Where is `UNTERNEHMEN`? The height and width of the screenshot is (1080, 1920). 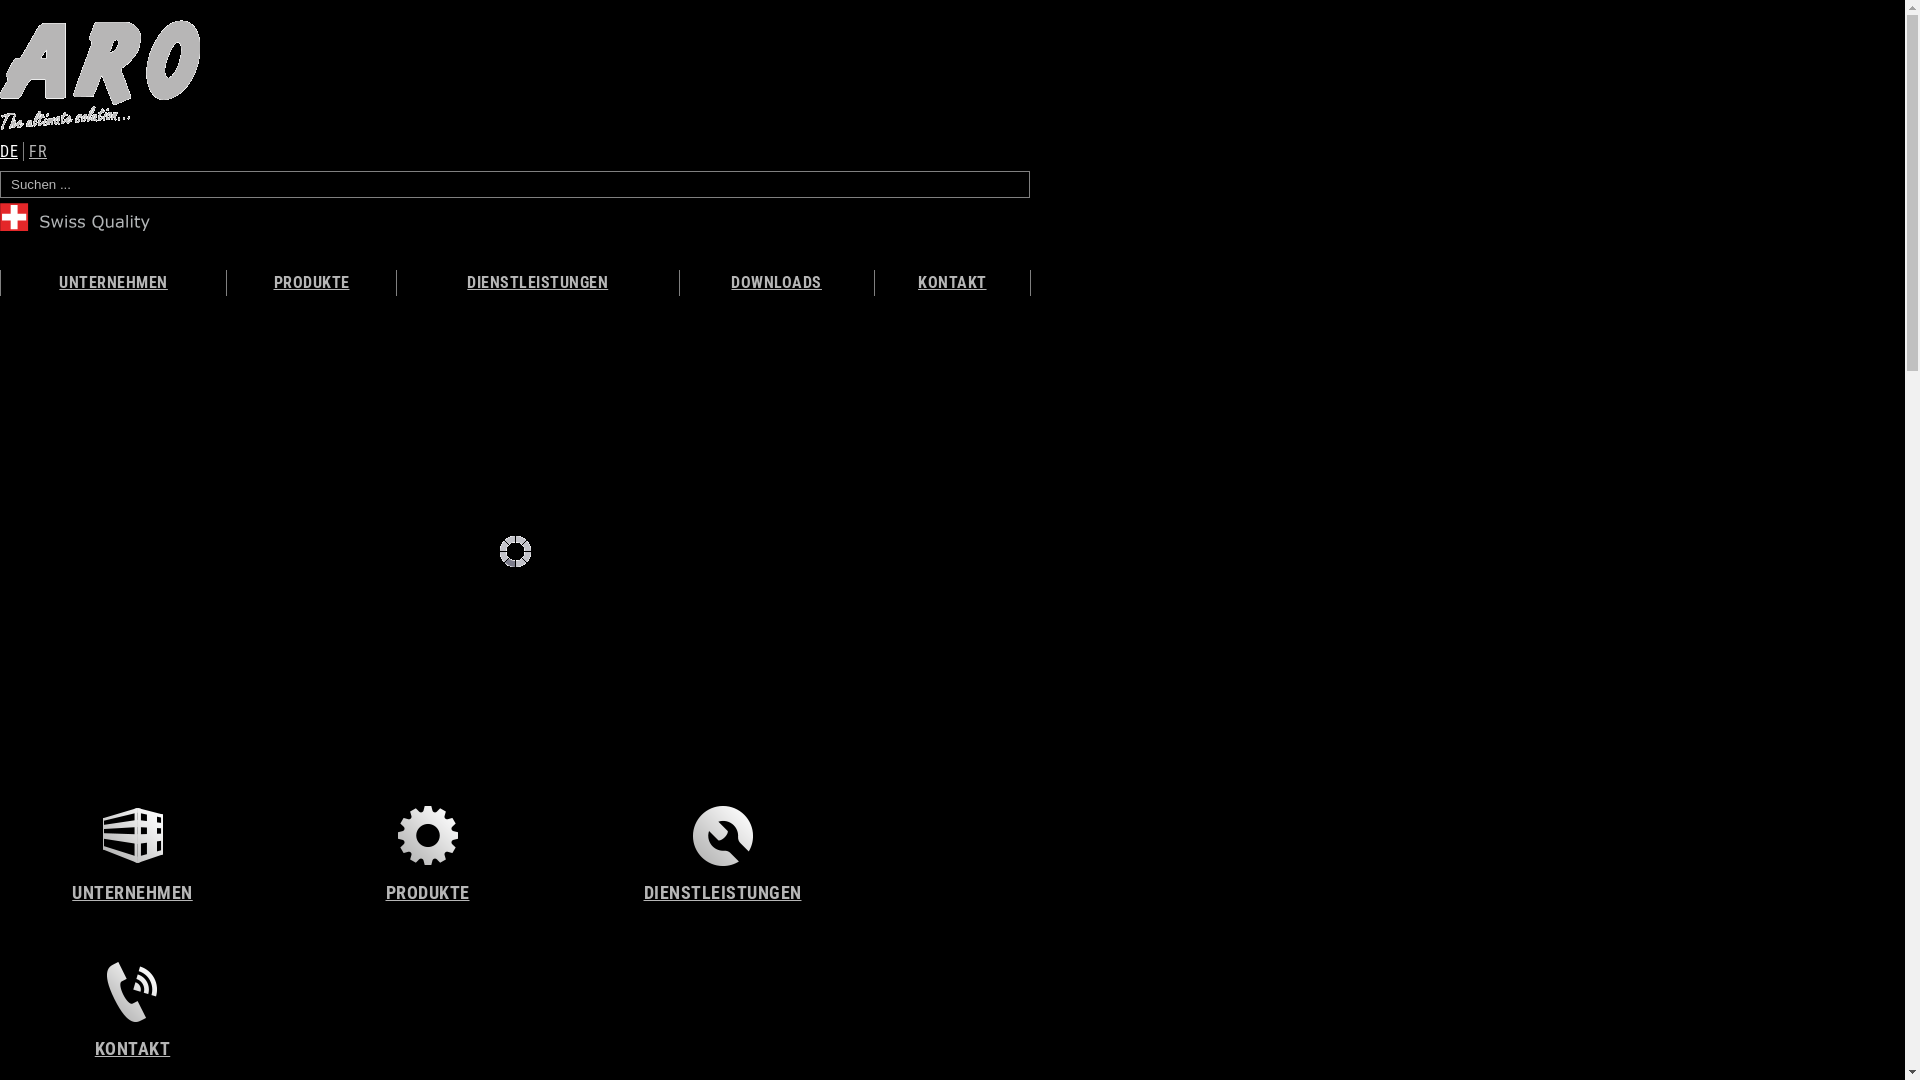 UNTERNEHMEN is located at coordinates (132, 854).